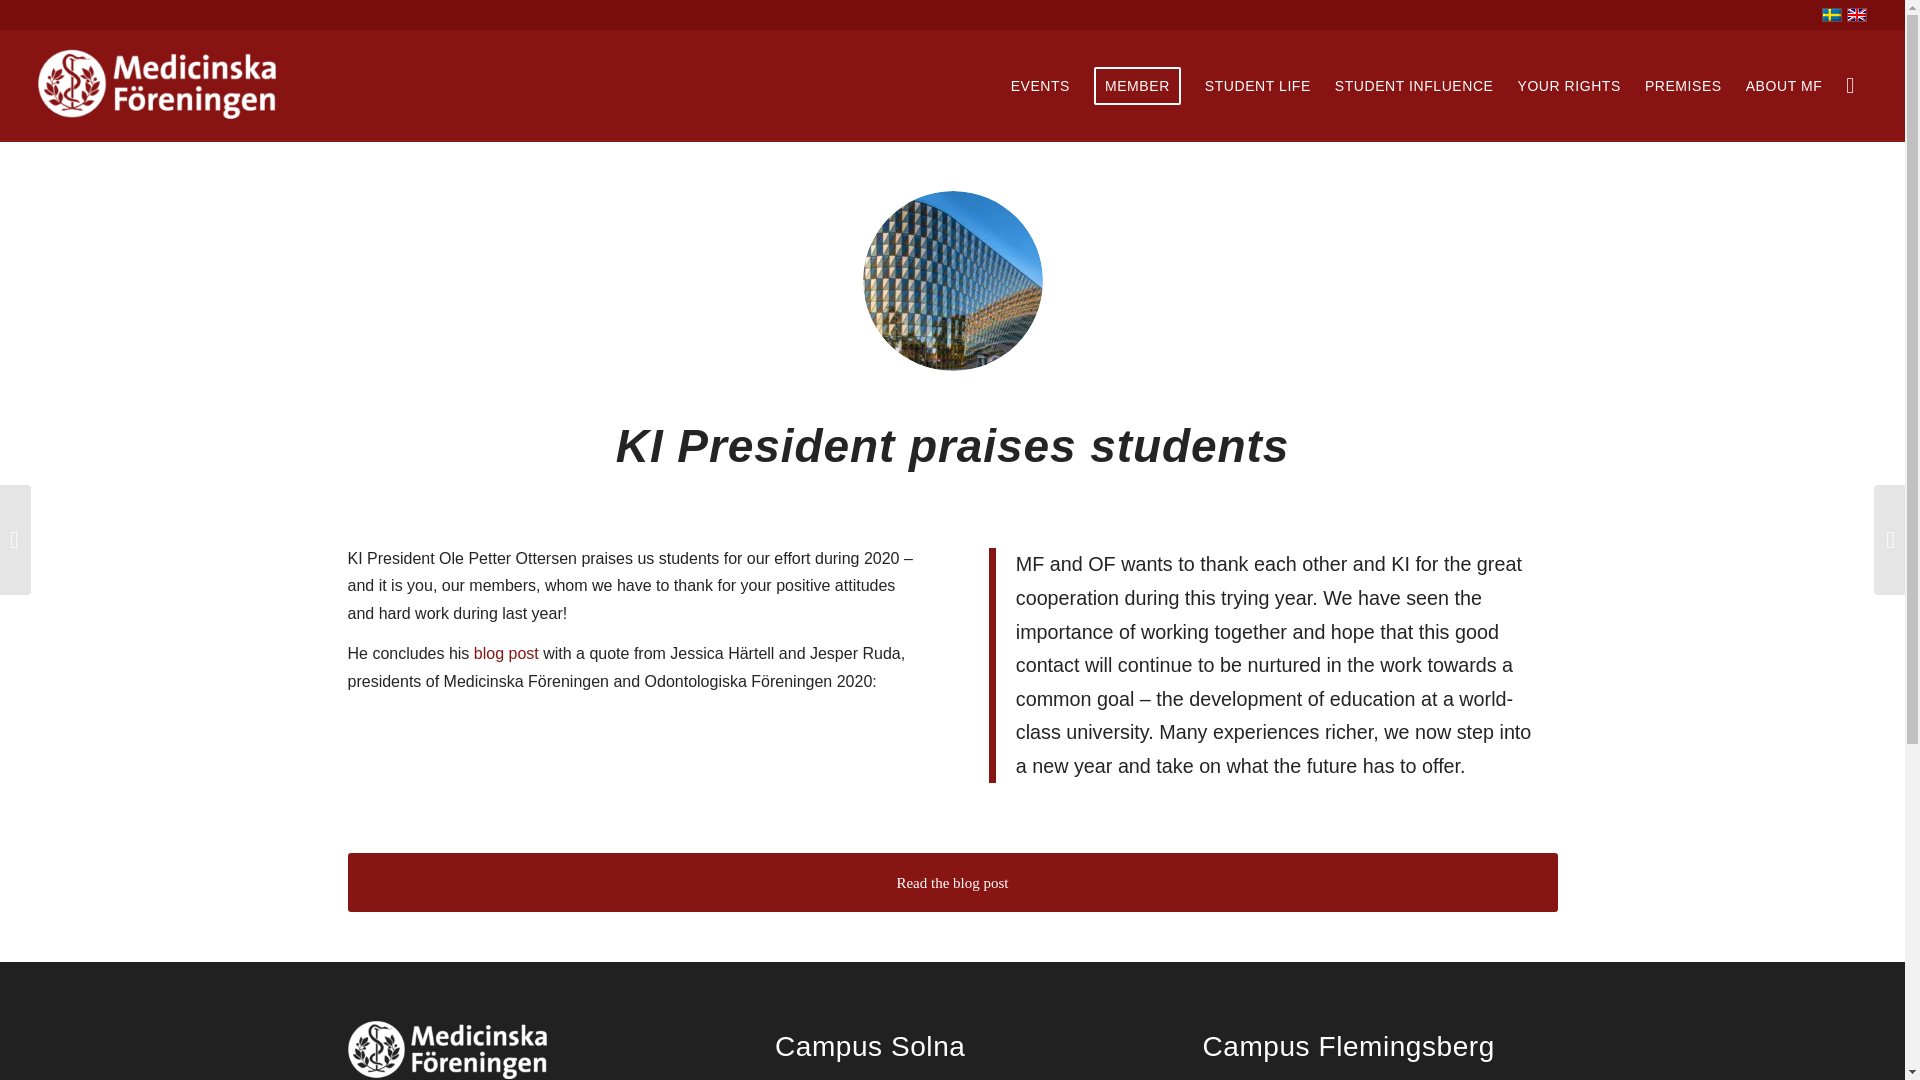 This screenshot has height=1080, width=1920. I want to click on ABOUT MF, so click(1784, 86).